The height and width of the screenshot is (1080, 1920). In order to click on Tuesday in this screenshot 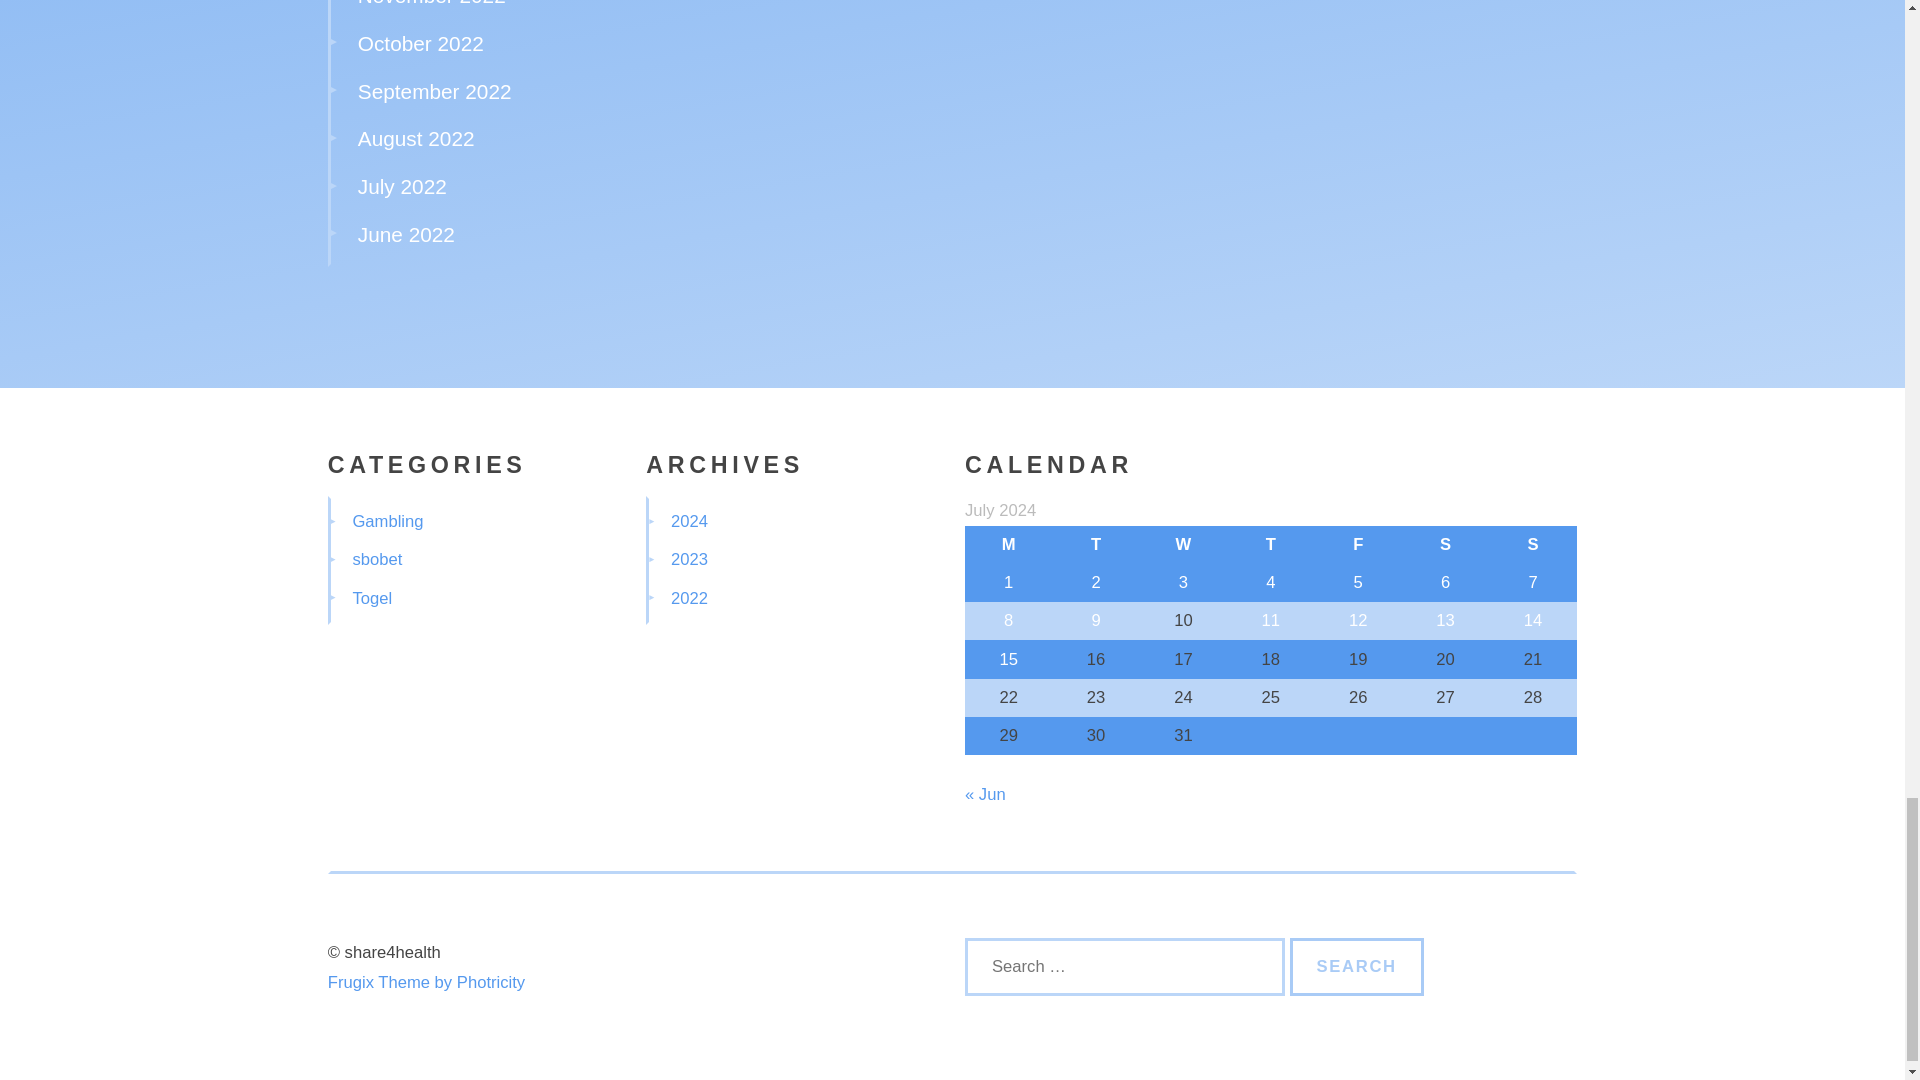, I will do `click(1095, 544)`.